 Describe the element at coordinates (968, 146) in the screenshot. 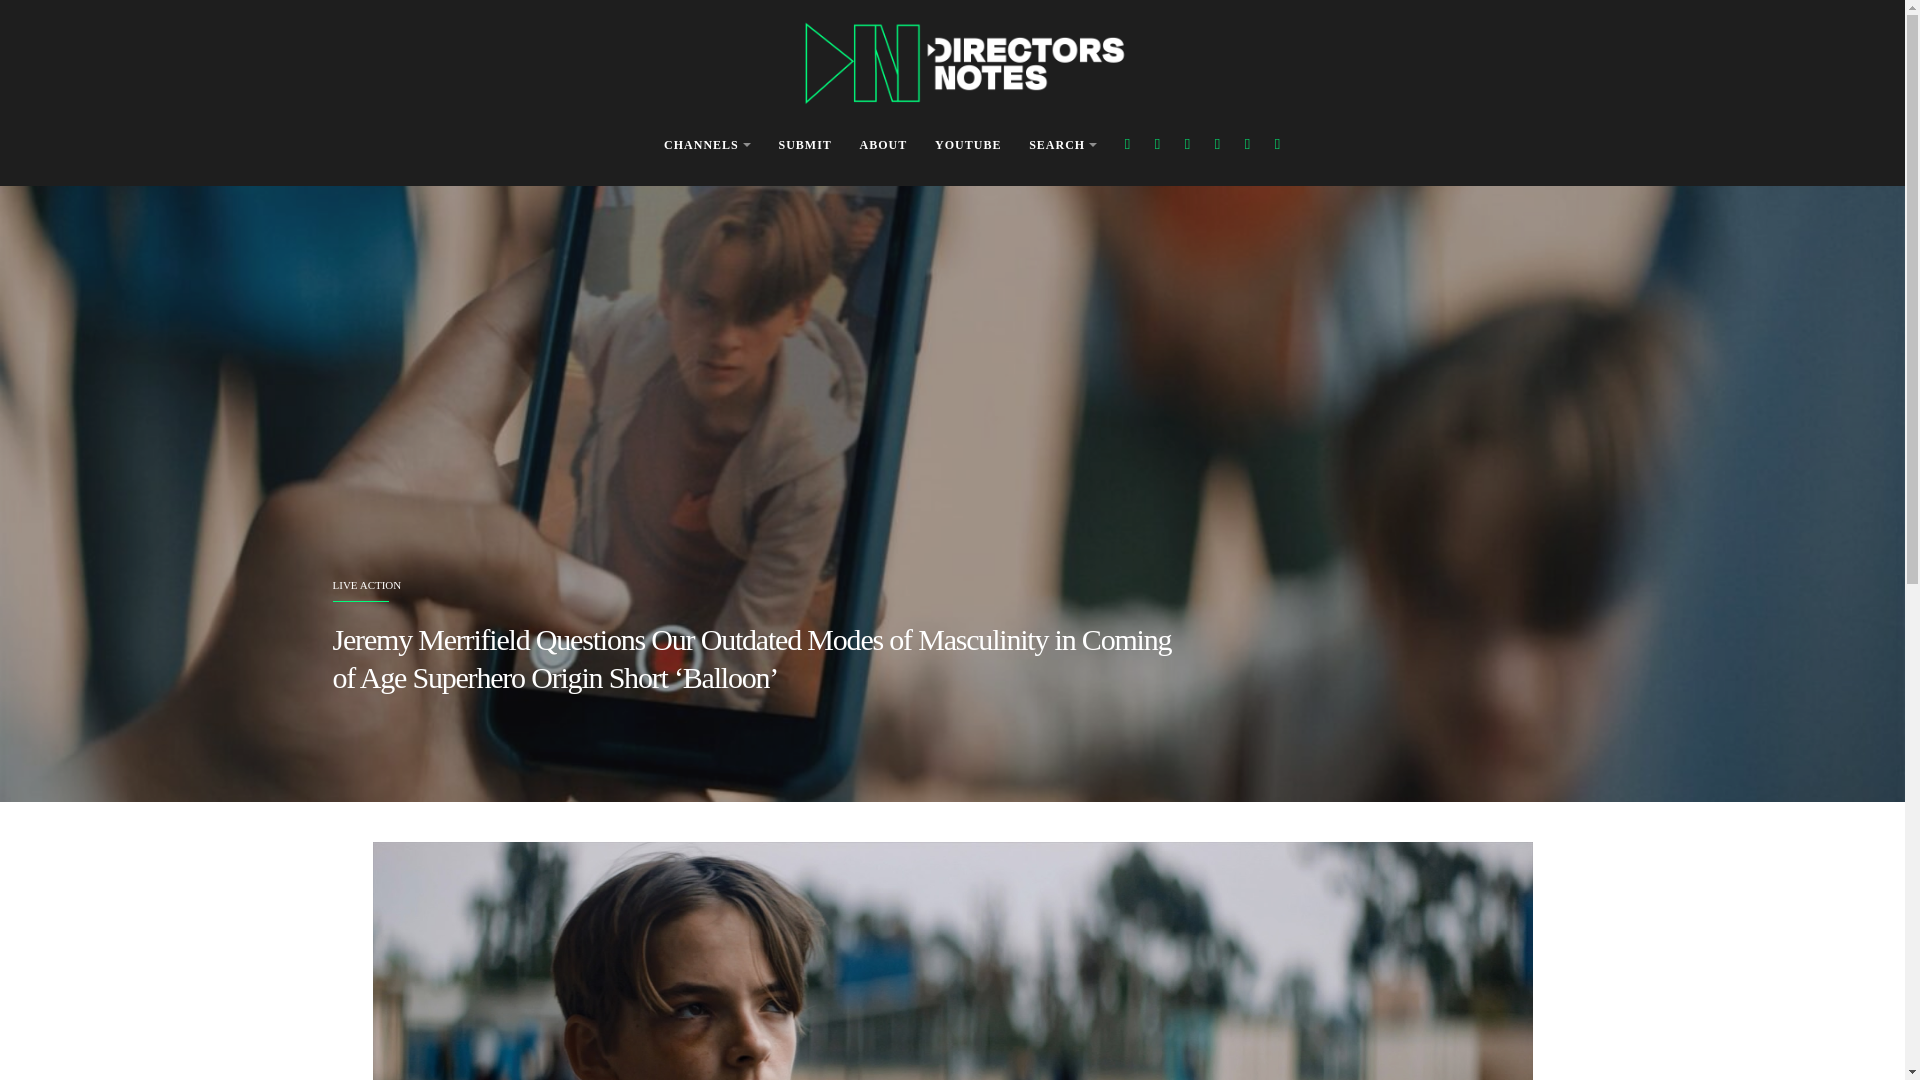

I see `YOUTUBE` at that location.